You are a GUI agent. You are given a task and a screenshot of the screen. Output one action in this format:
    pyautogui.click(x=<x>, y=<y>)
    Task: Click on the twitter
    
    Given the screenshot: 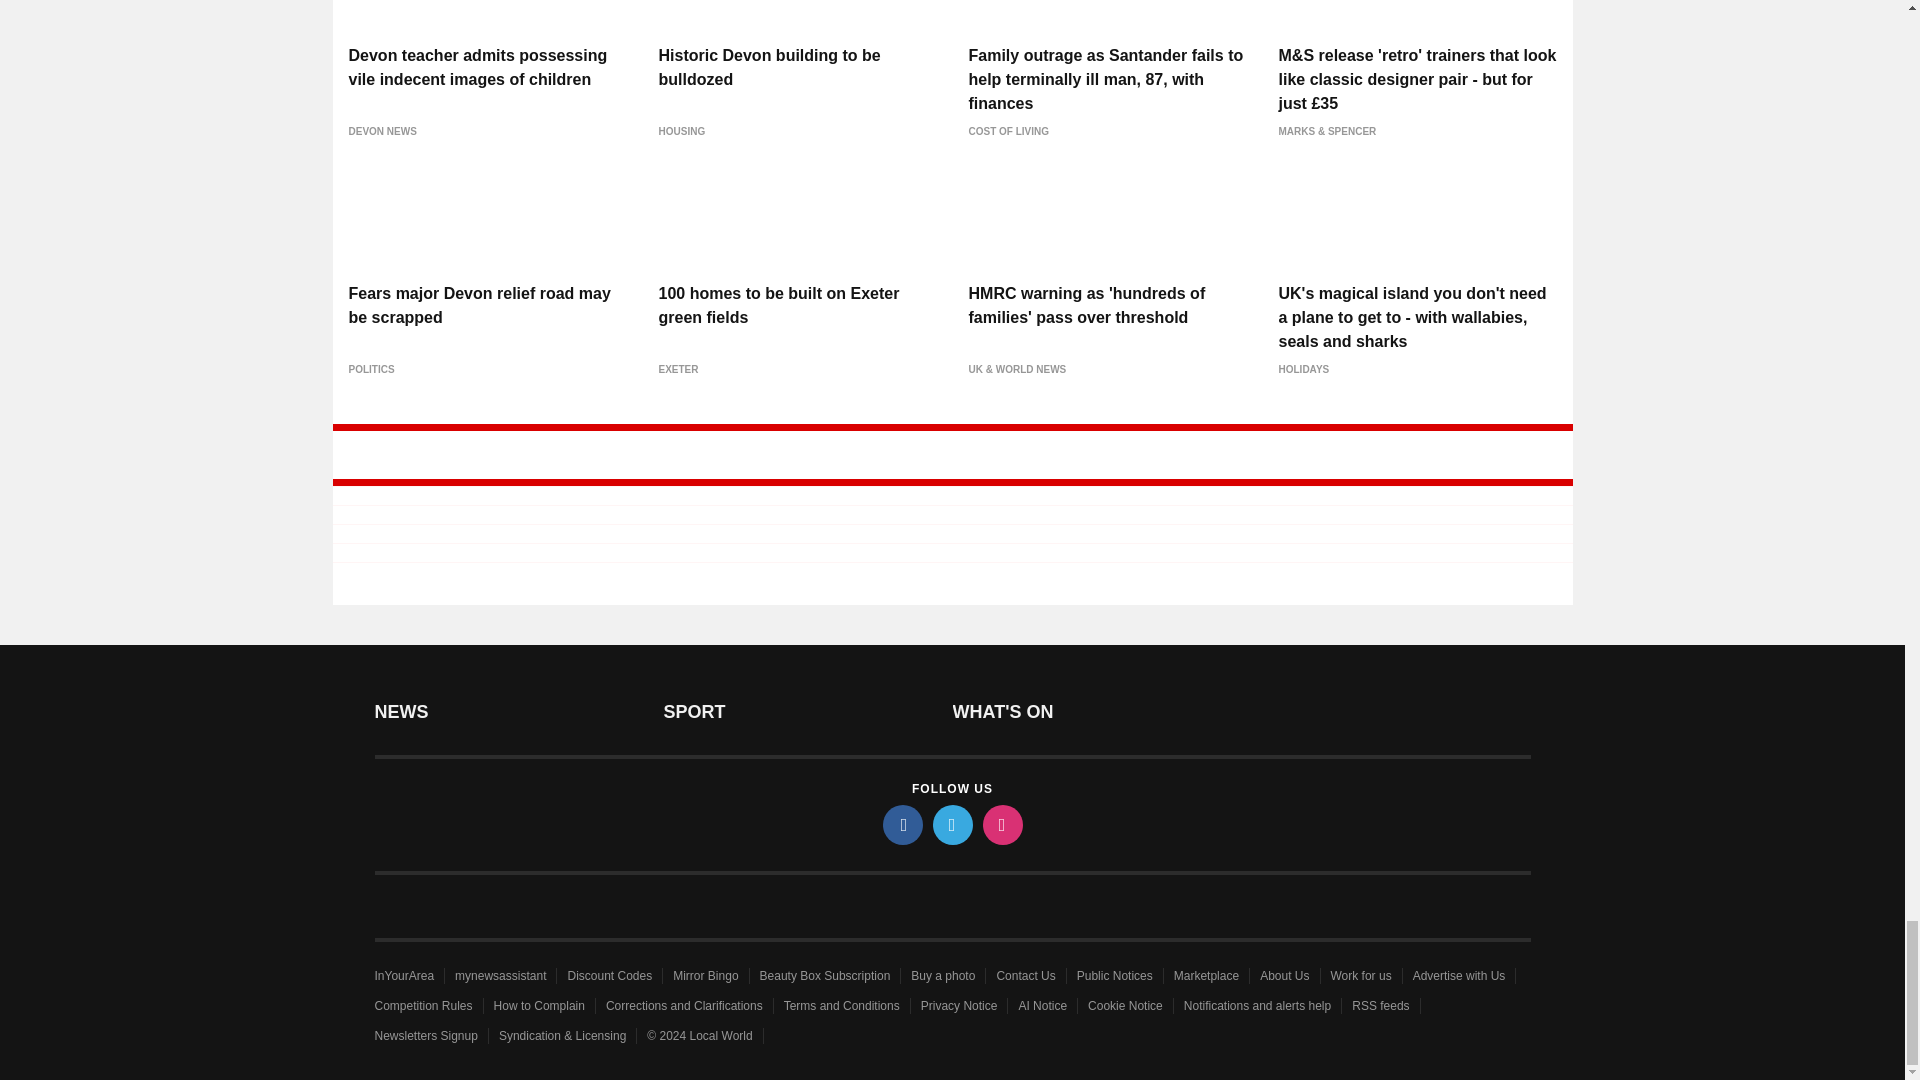 What is the action you would take?
    pyautogui.click(x=951, y=824)
    